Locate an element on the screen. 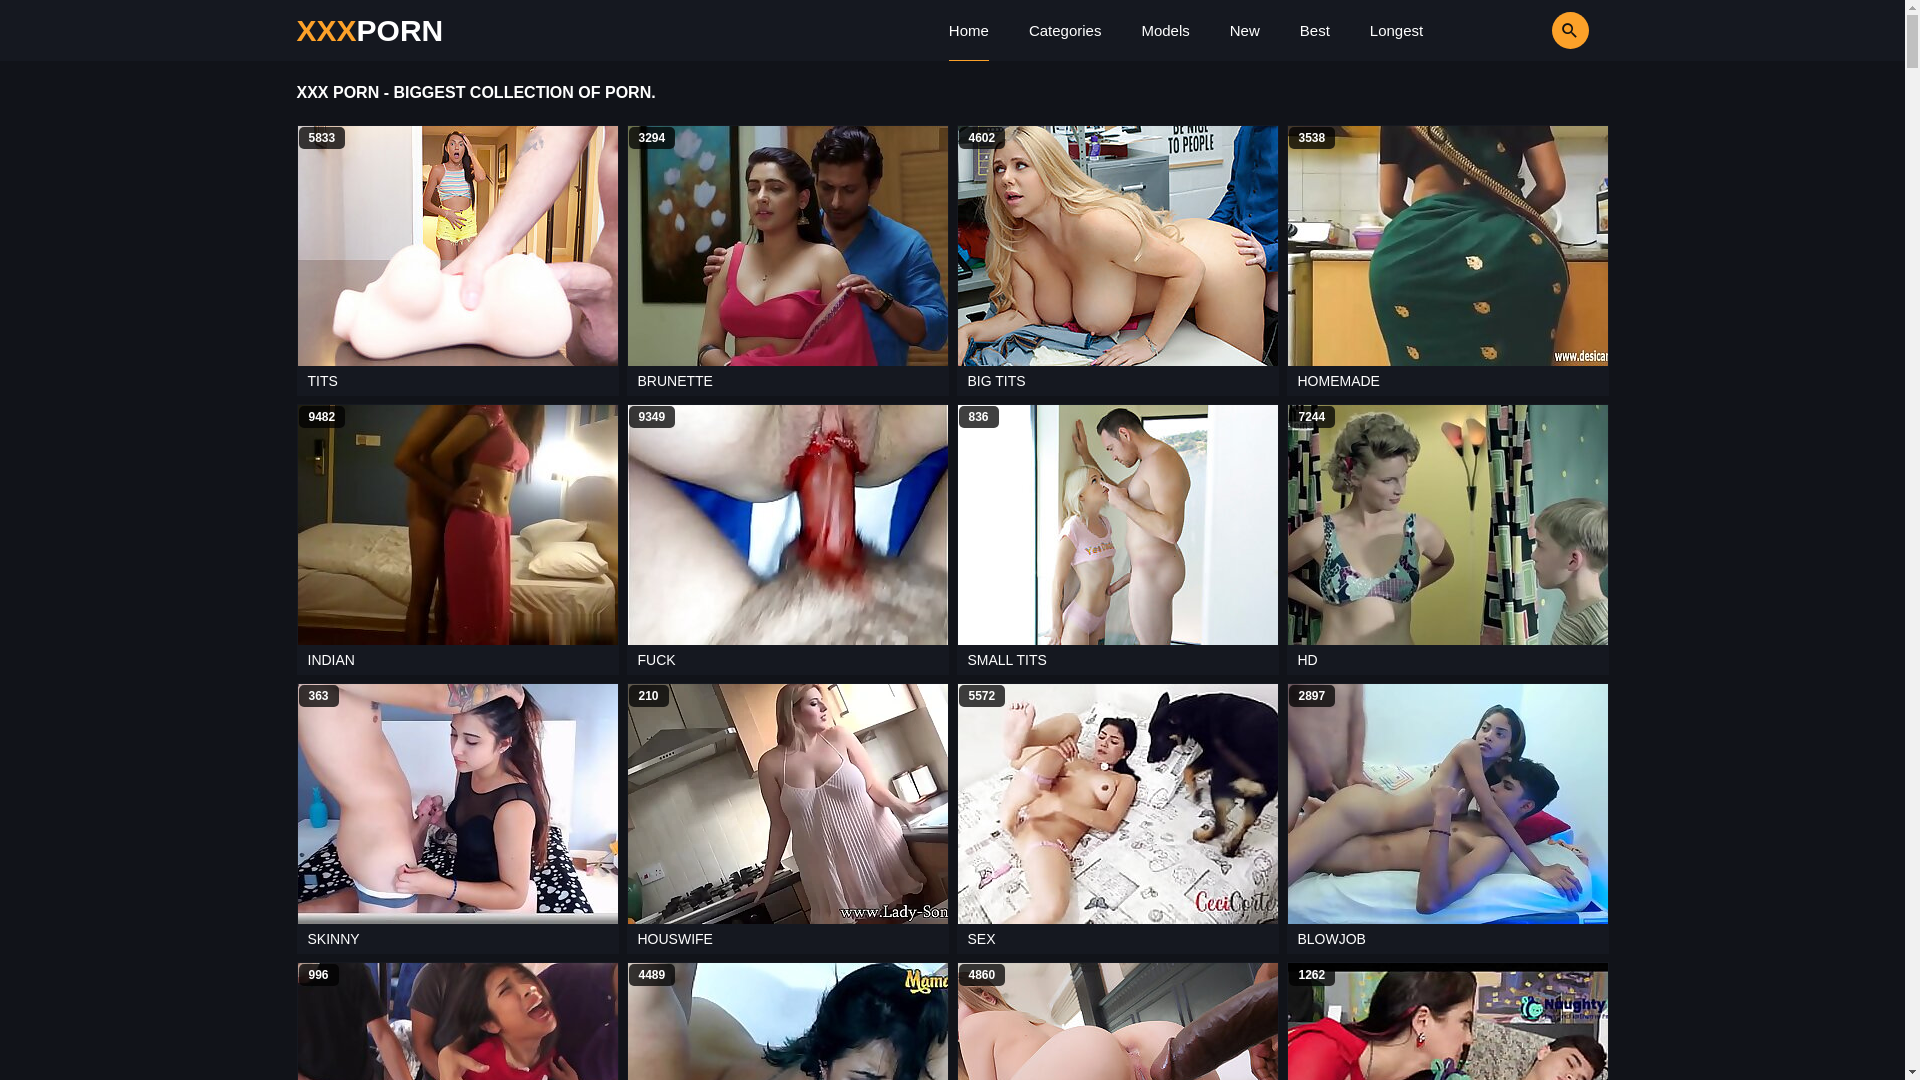 The width and height of the screenshot is (1920, 1080). 4602
BIG TITS is located at coordinates (1117, 260).